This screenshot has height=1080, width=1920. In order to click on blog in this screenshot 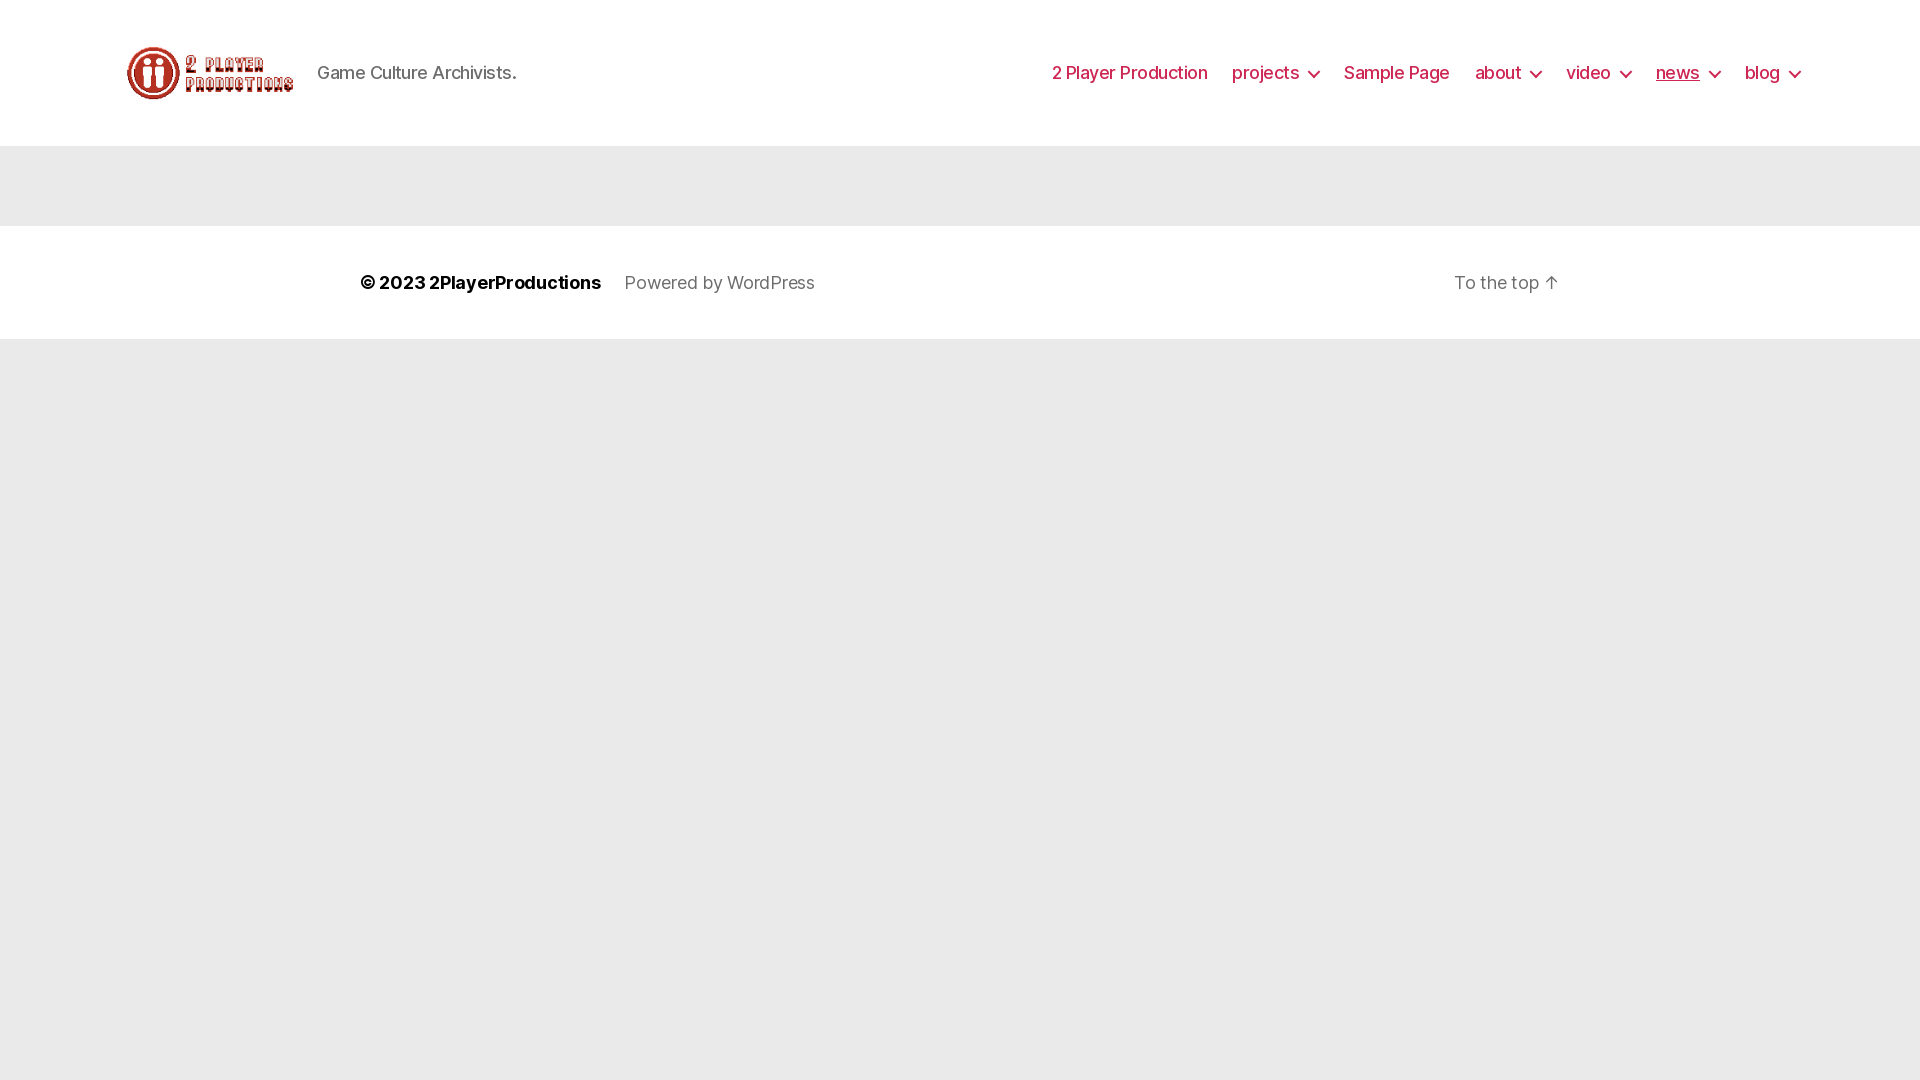, I will do `click(1772, 73)`.